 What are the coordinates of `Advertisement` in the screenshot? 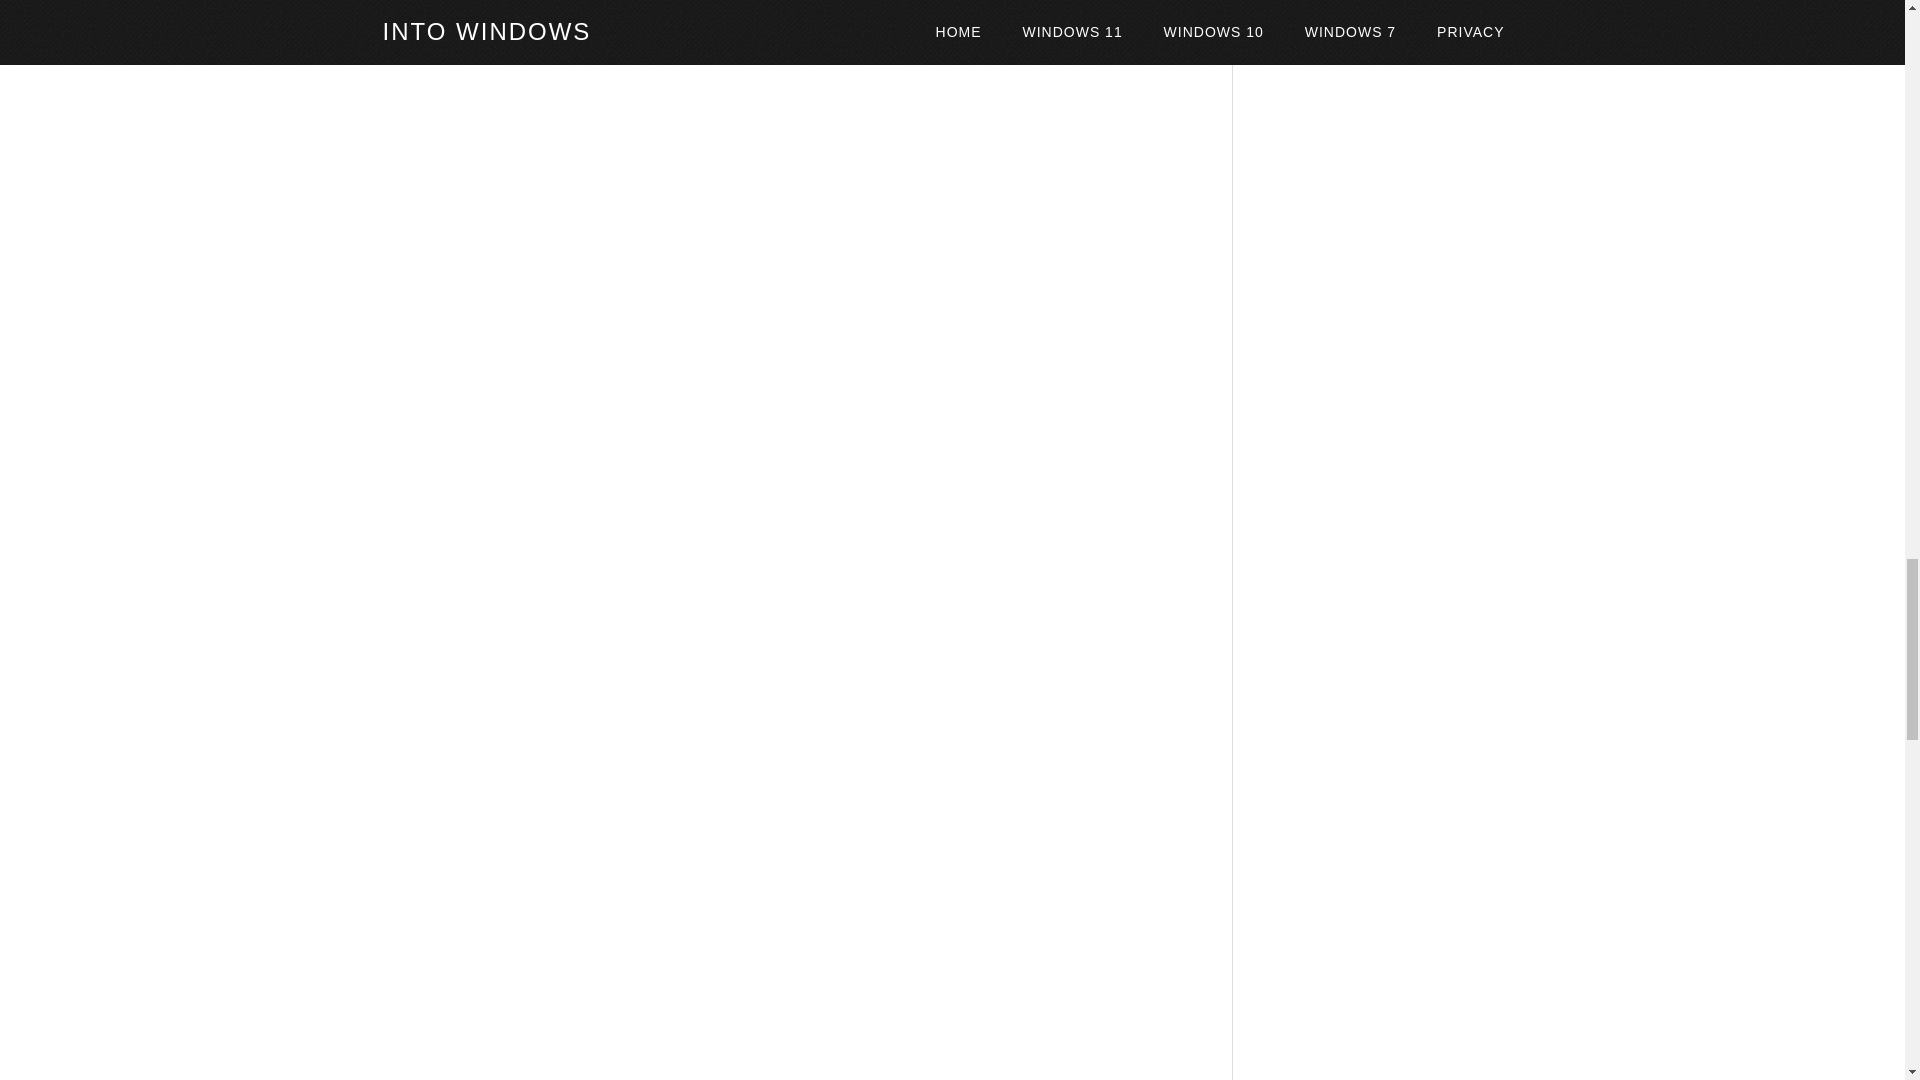 It's located at (786, 308).